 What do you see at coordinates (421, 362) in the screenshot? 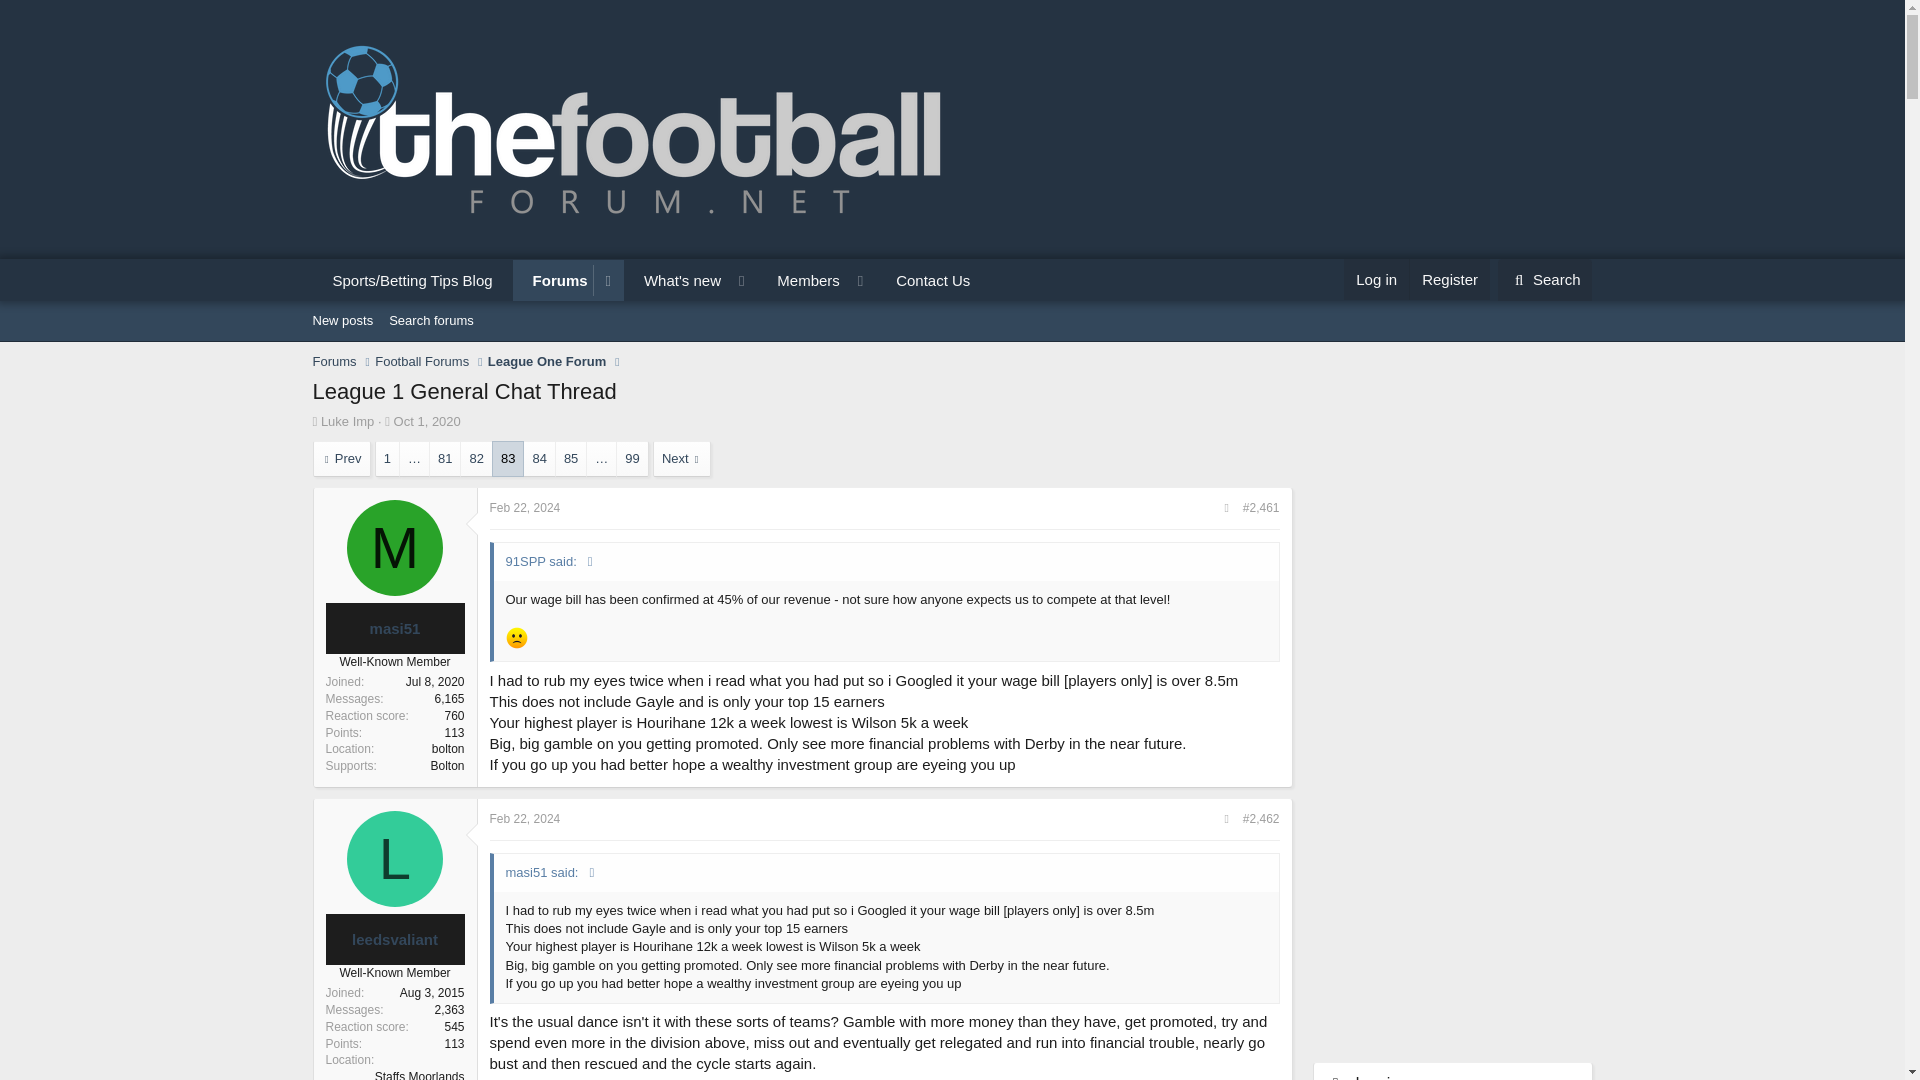
I see `Football Forums` at bounding box center [421, 362].